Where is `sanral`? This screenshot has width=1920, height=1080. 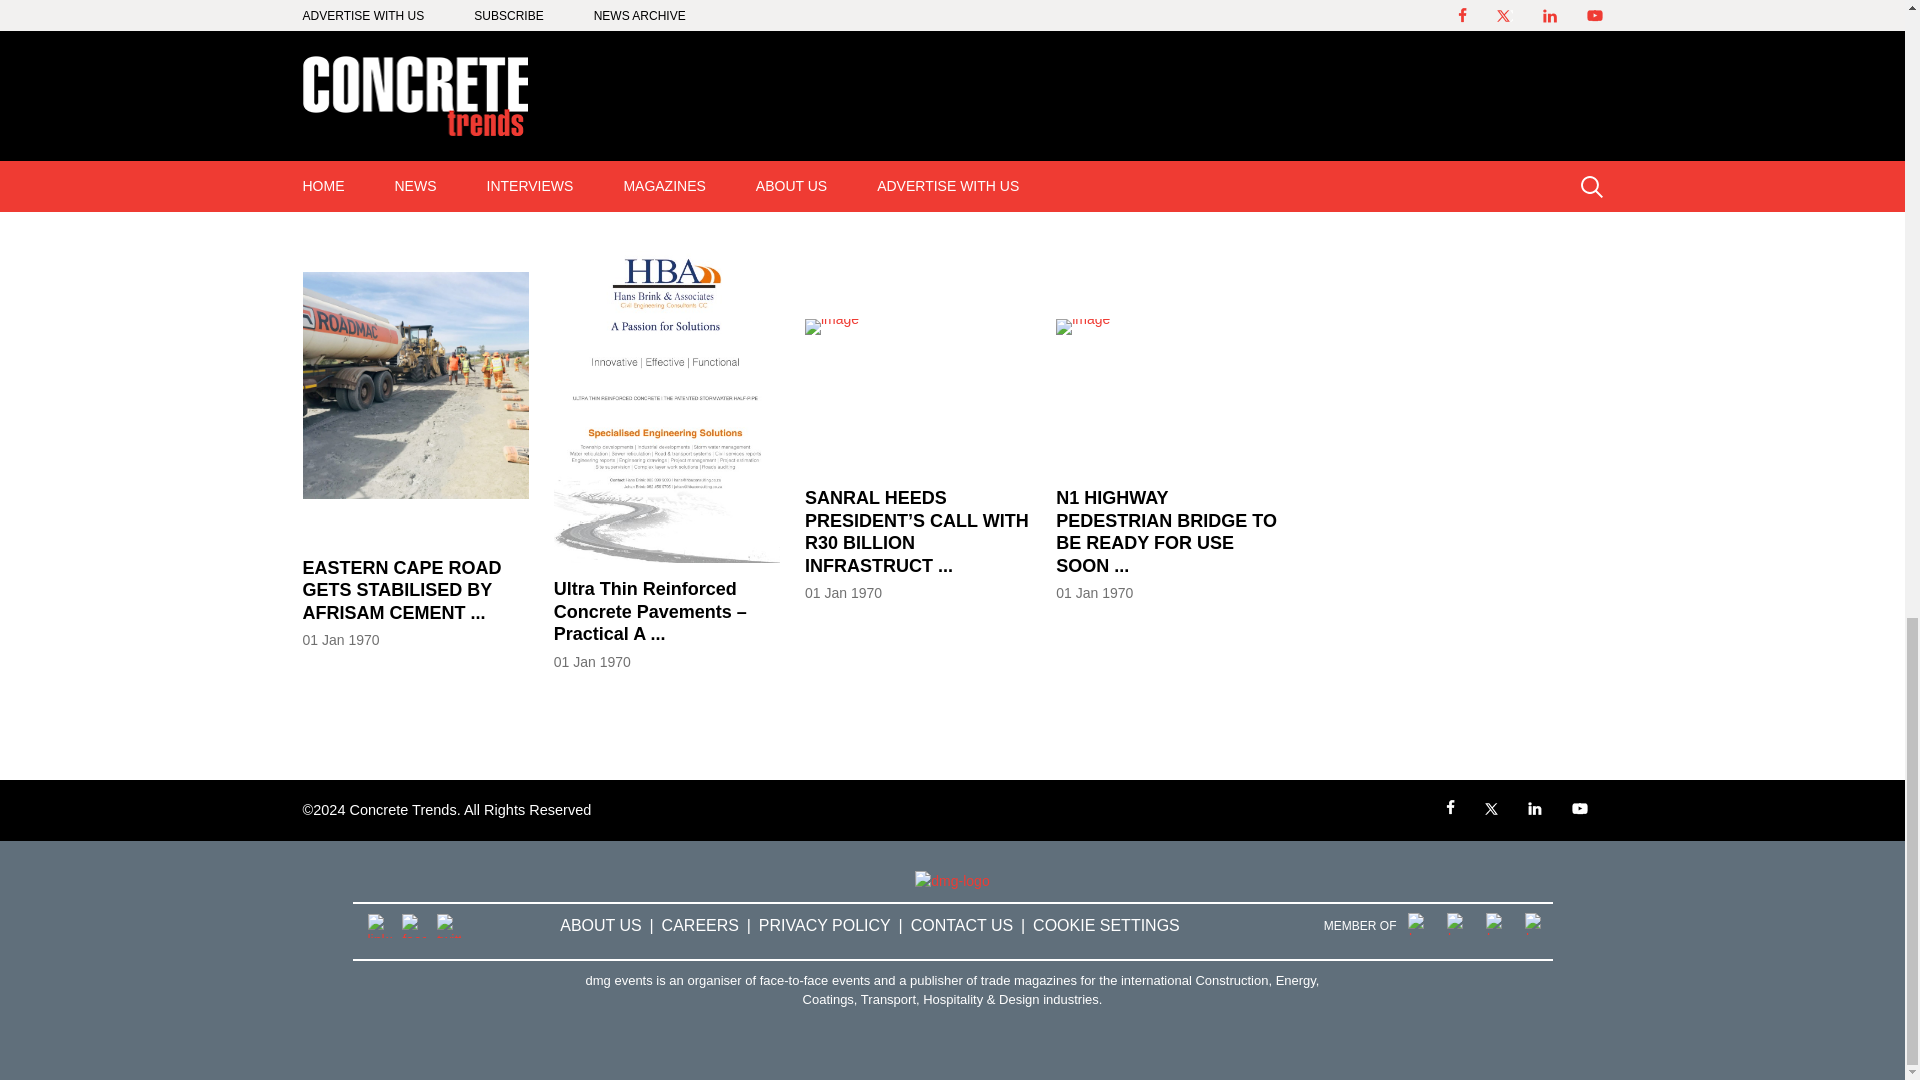
sanral is located at coordinates (397, 114).